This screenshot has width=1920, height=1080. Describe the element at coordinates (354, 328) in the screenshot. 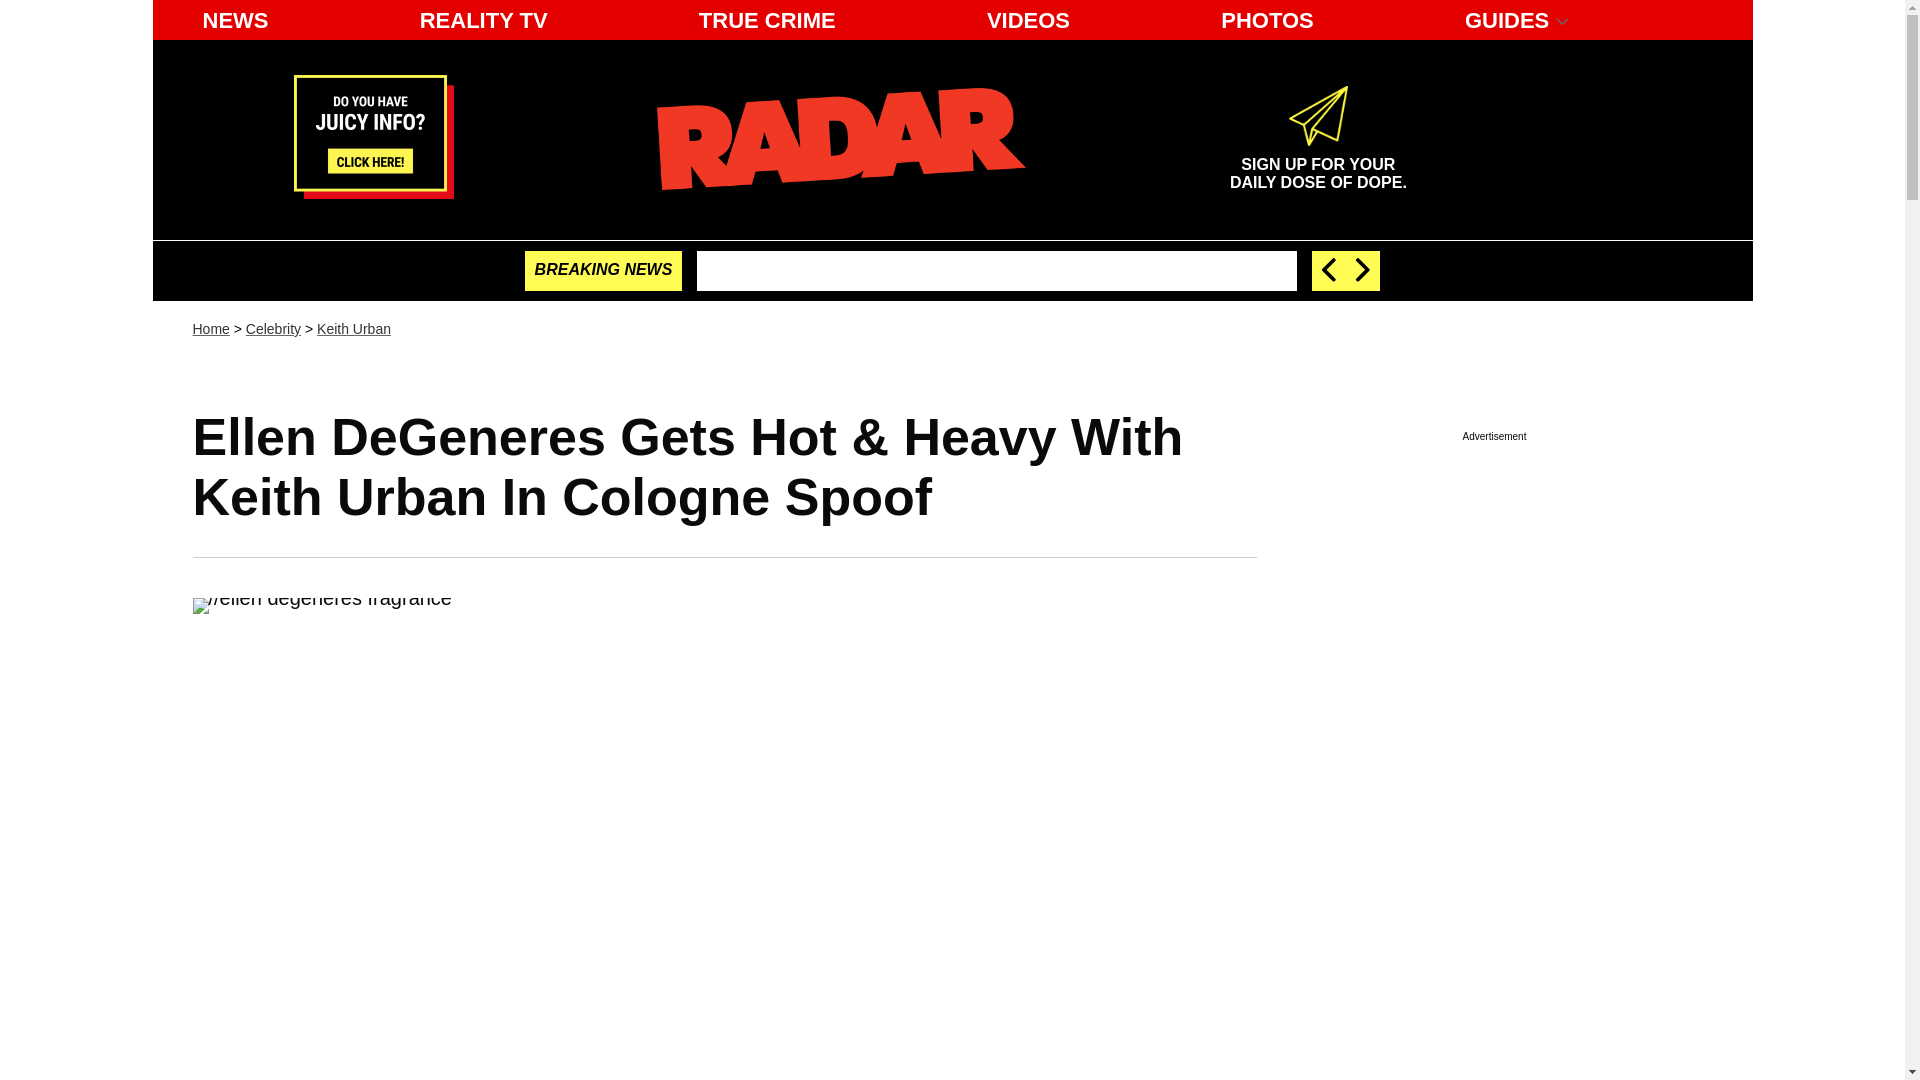

I see `Keith Urban` at that location.